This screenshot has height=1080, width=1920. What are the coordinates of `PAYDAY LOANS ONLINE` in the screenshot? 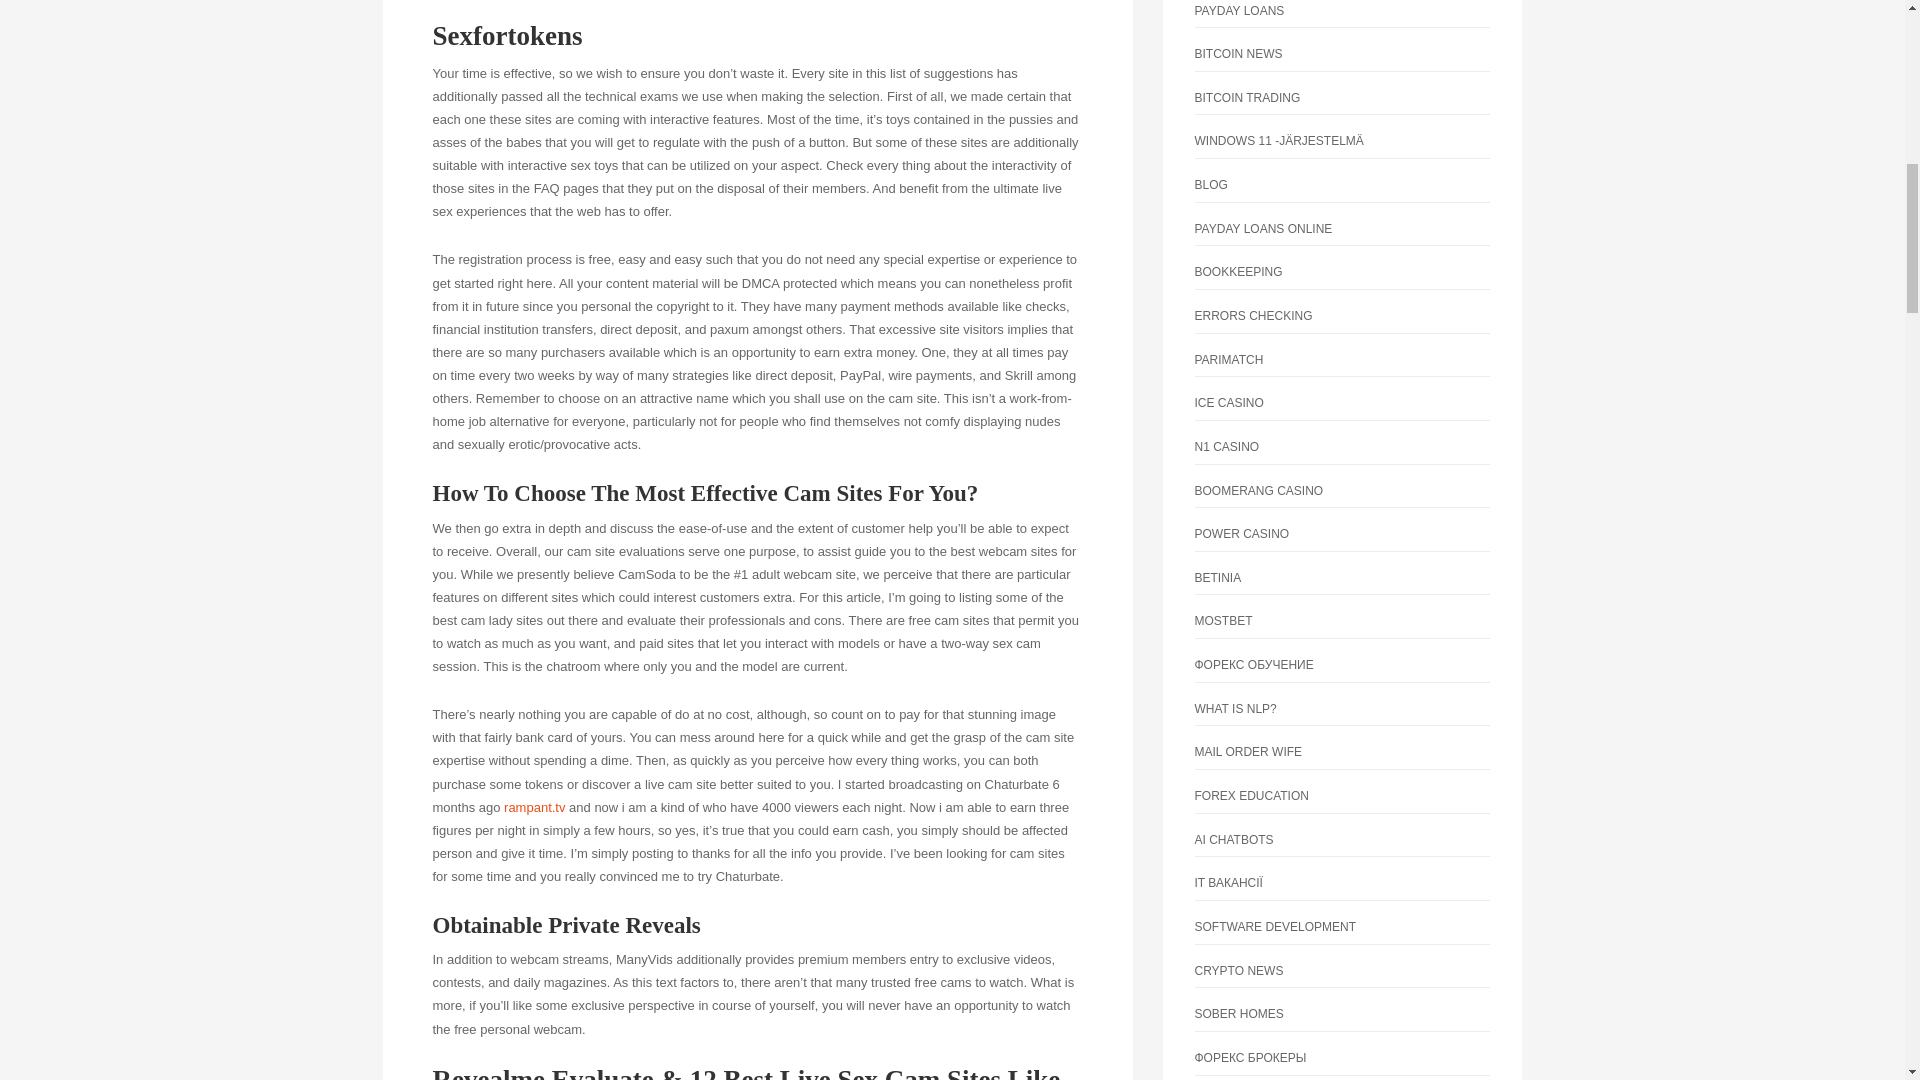 It's located at (1263, 229).